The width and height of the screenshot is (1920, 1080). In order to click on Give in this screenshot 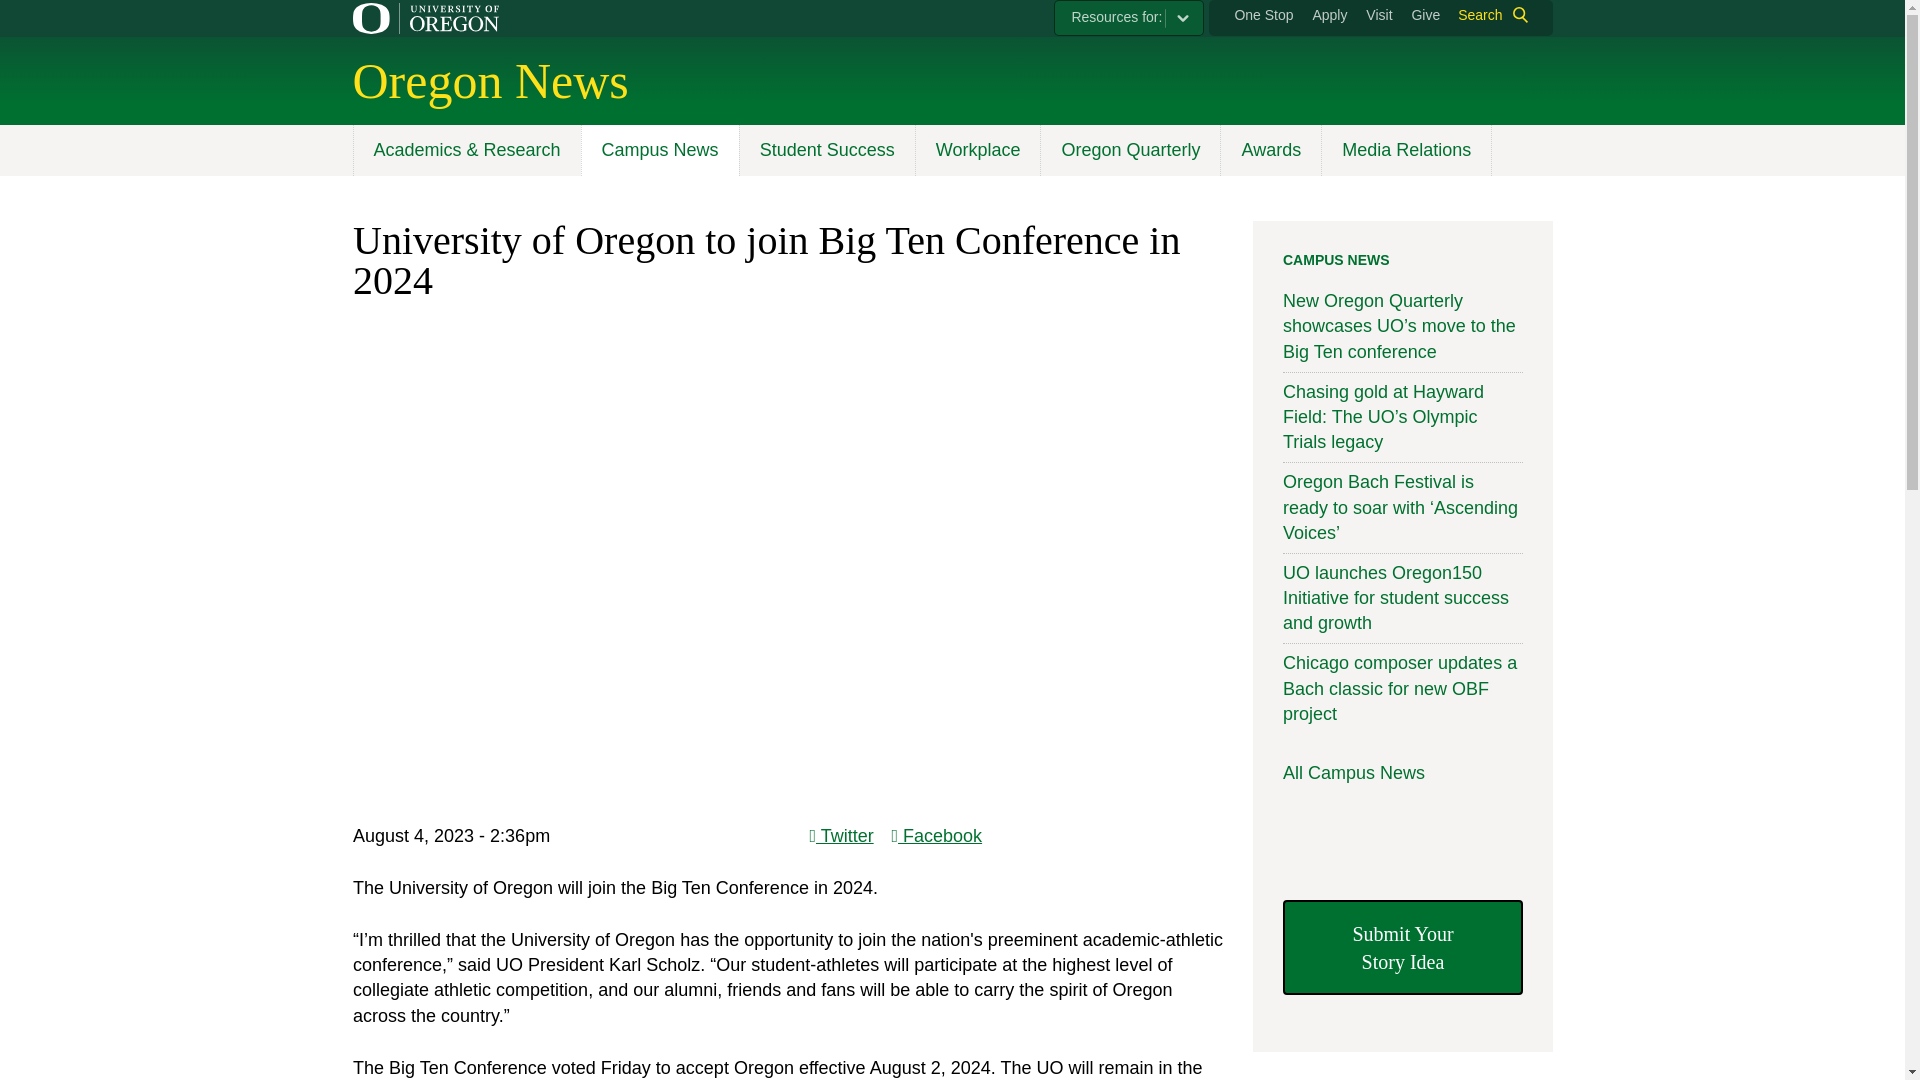, I will do `click(1426, 14)`.